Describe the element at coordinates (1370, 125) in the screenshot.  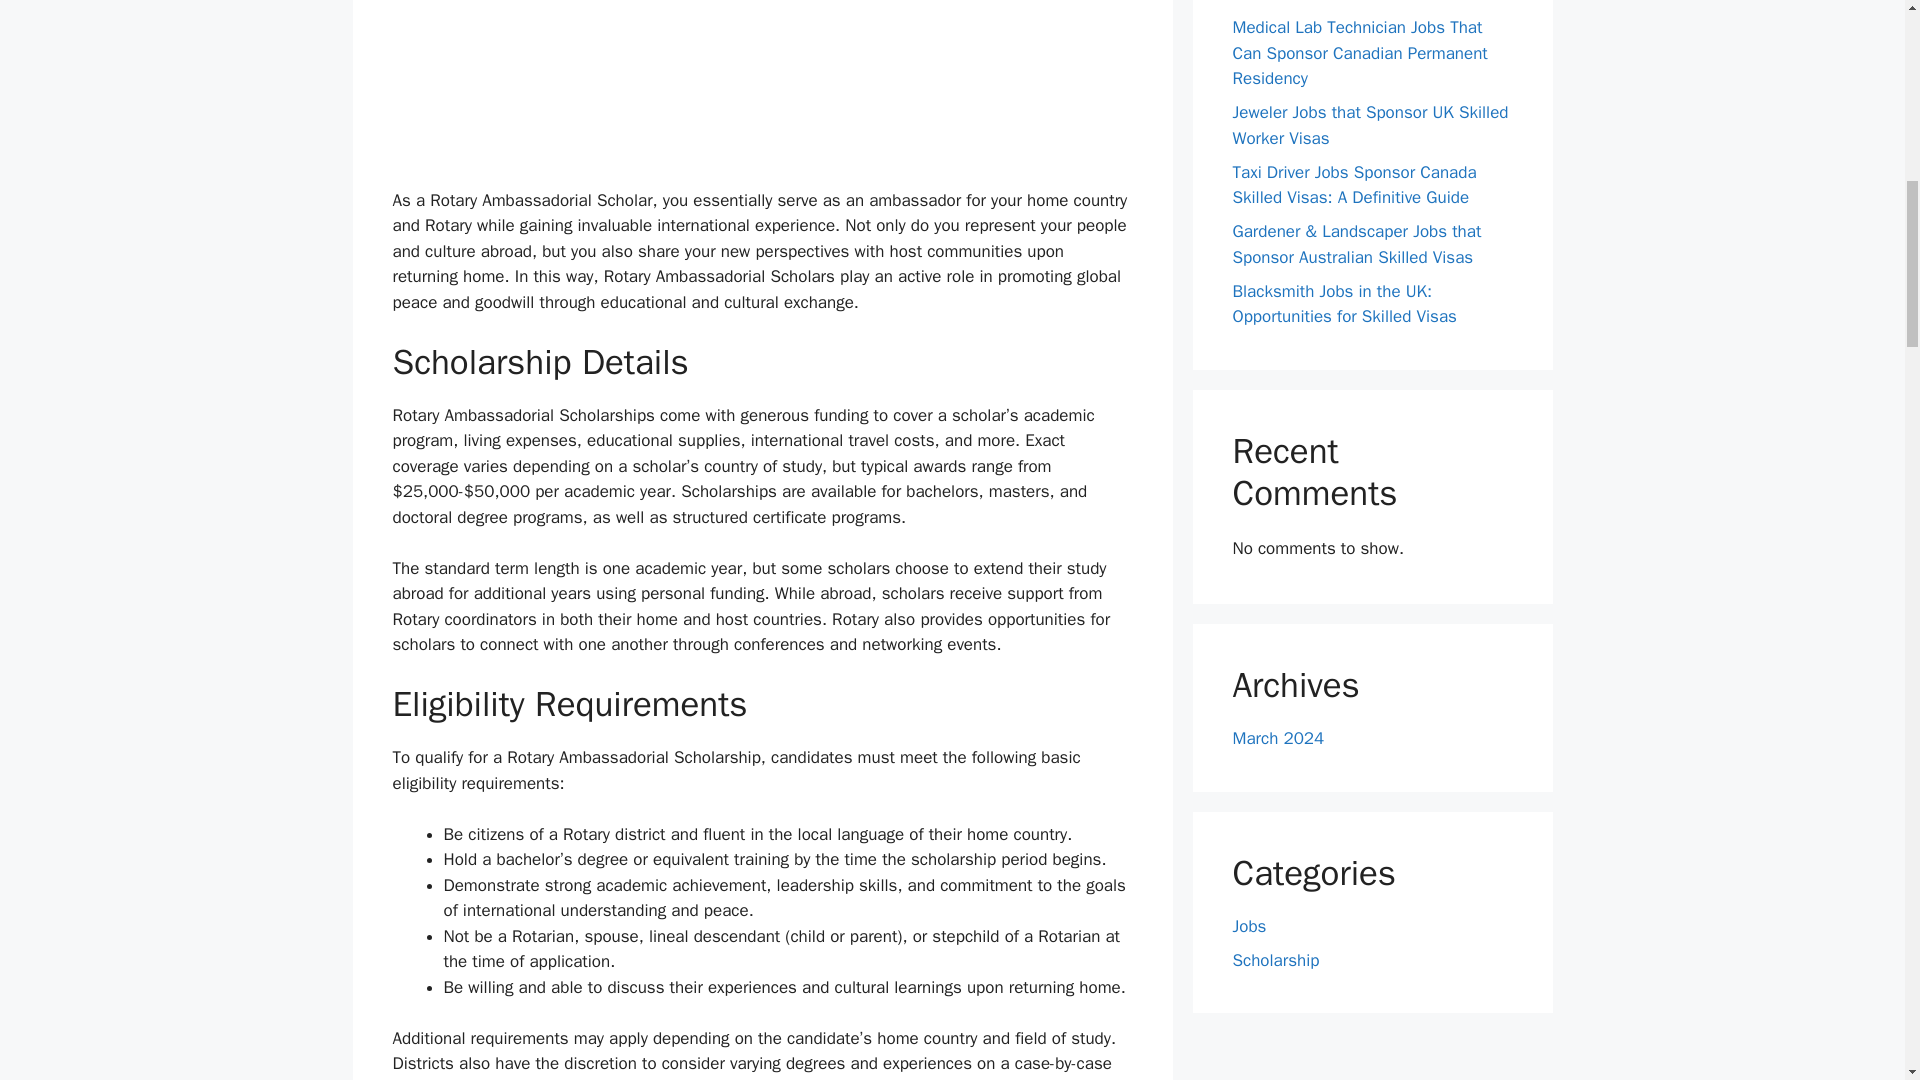
I see `Jeweler Jobs that Sponsor UK Skilled Worker Visas` at that location.